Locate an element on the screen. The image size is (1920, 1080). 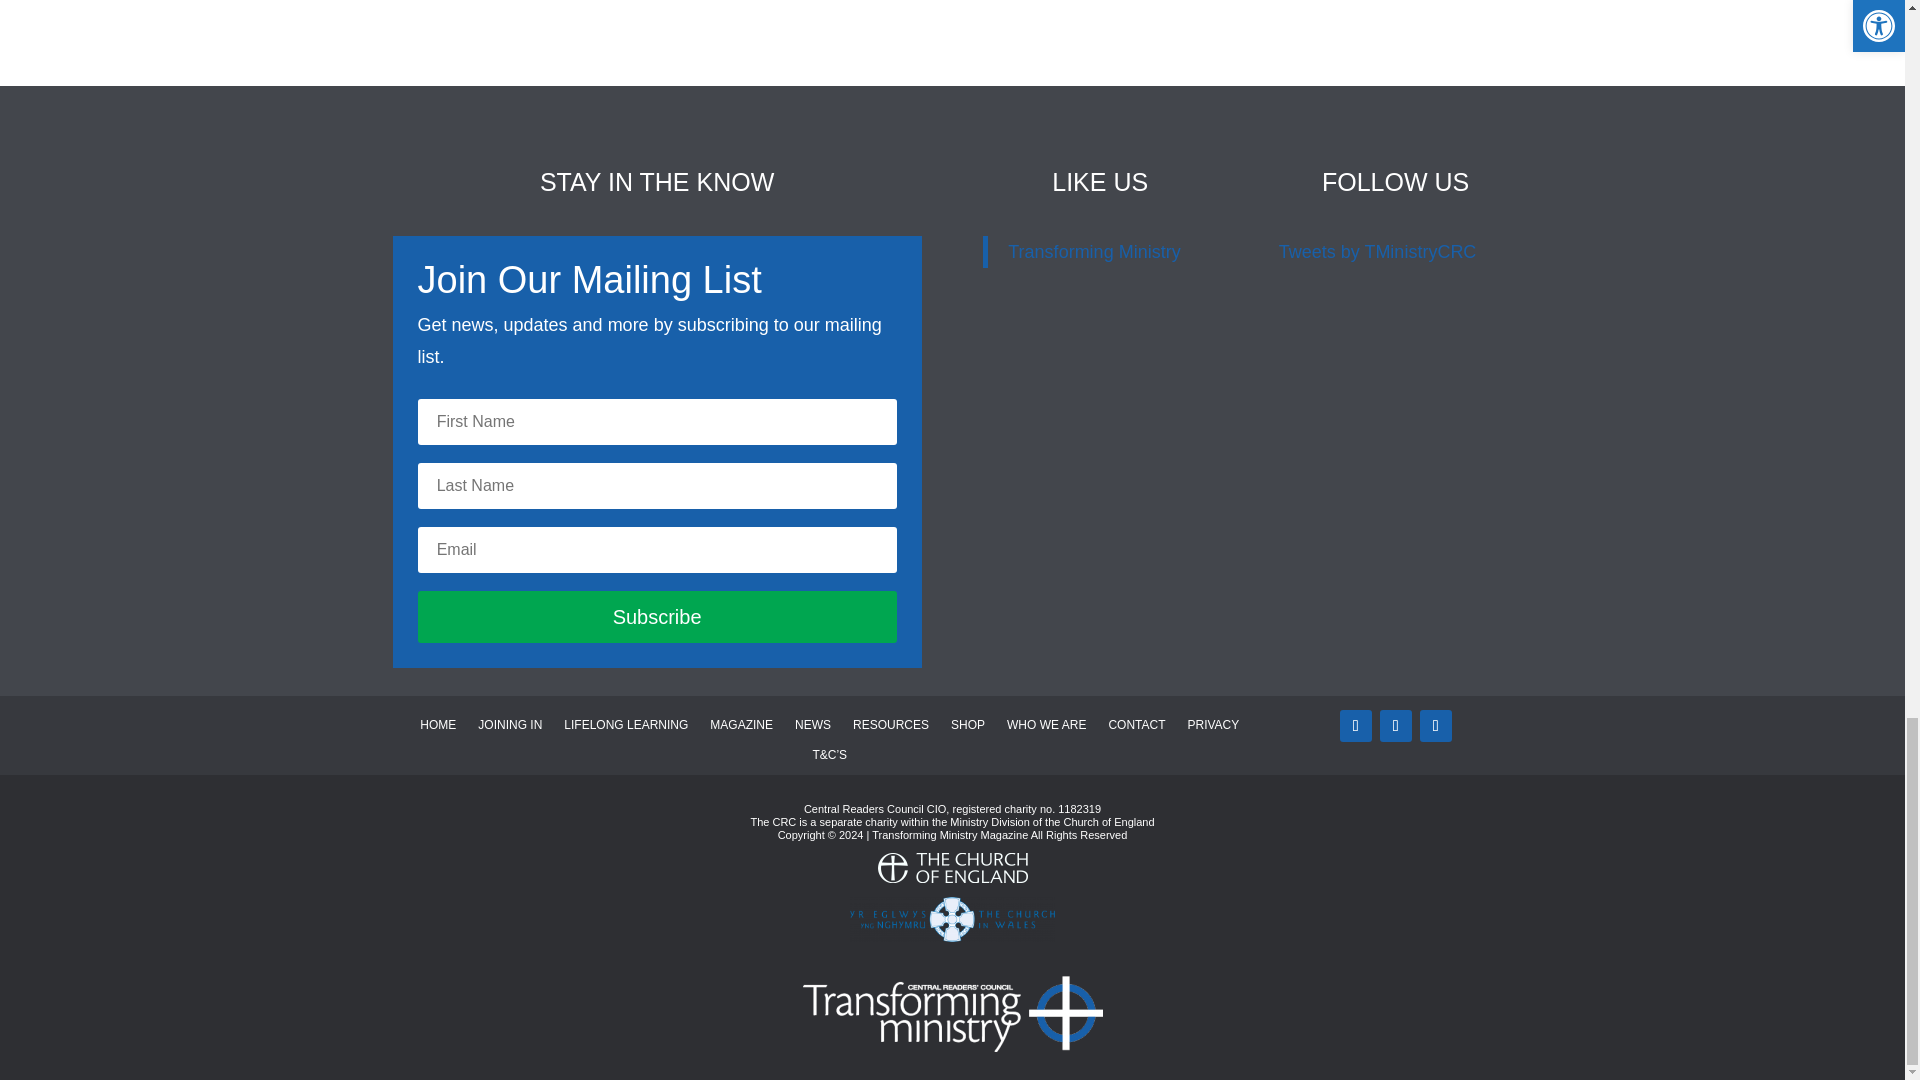
Follow on Facebook is located at coordinates (1396, 725).